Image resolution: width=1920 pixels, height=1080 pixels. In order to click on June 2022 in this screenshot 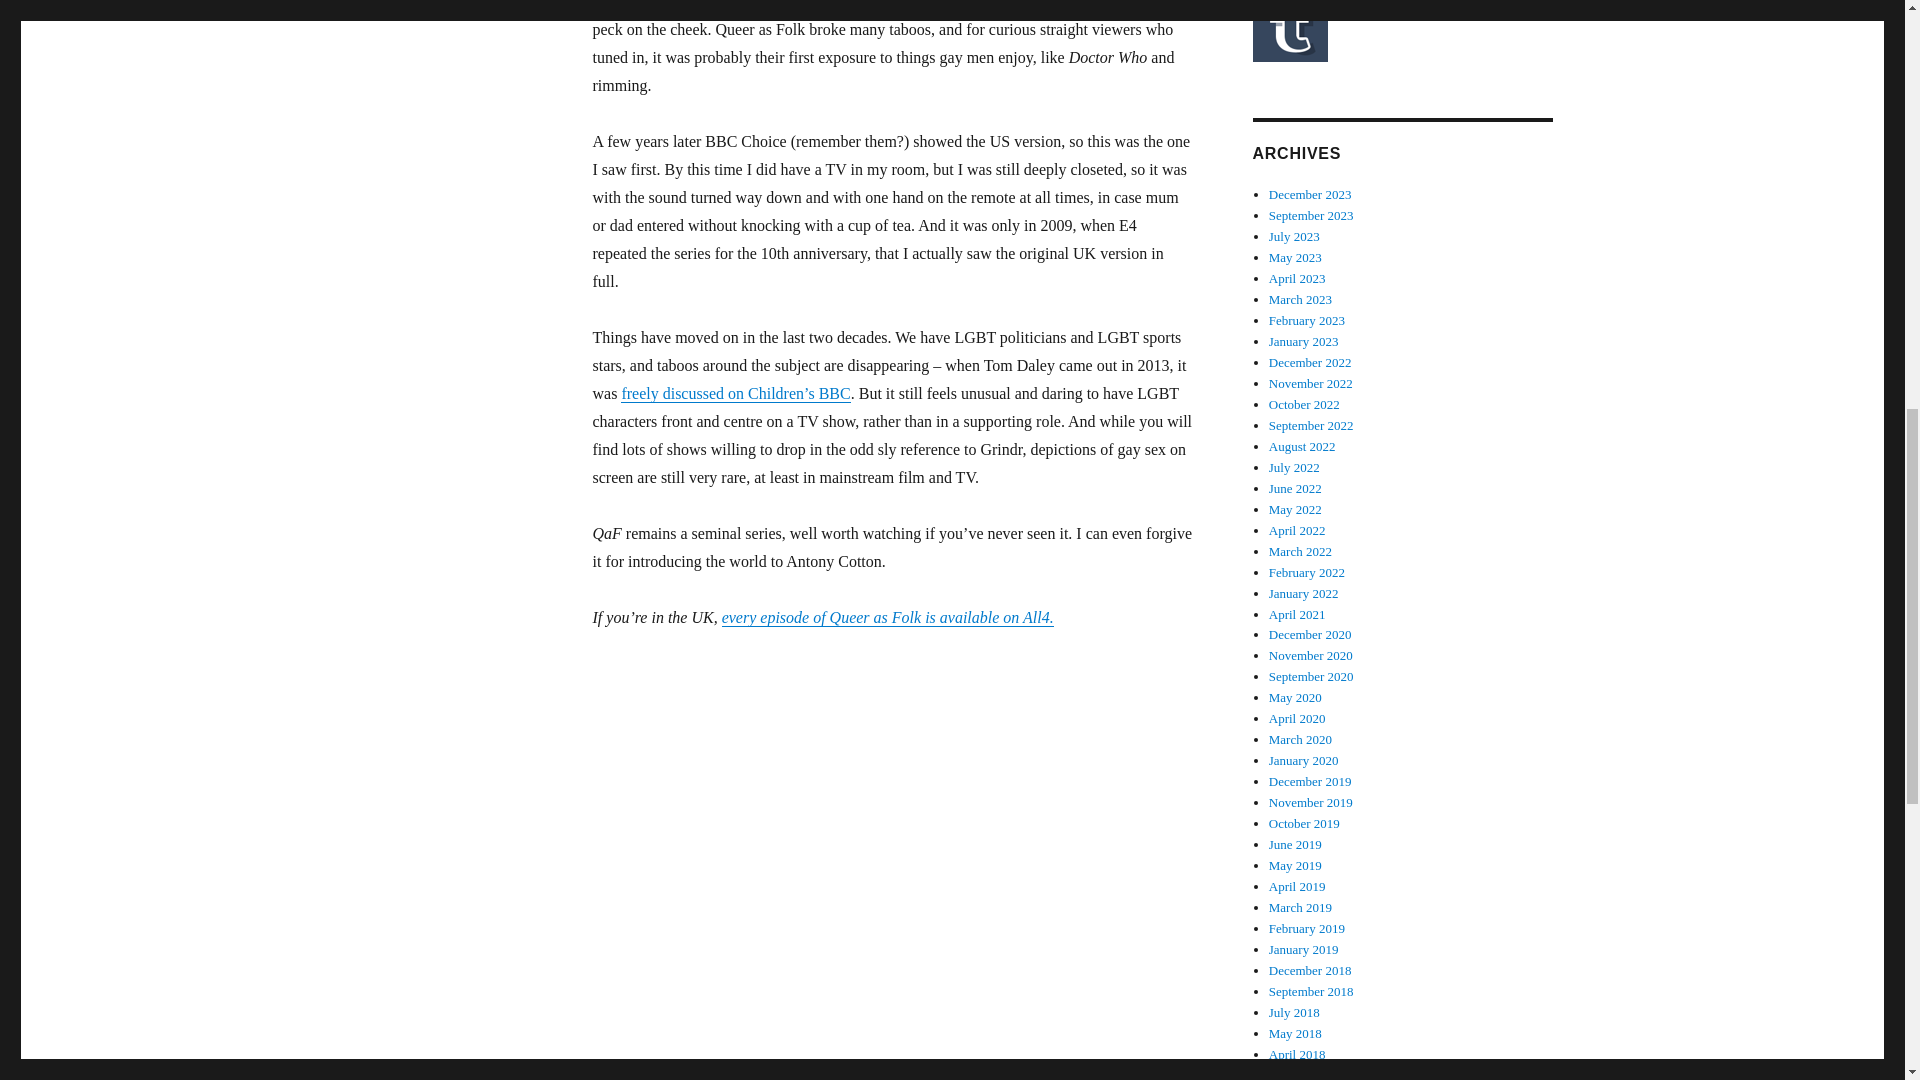, I will do `click(1296, 488)`.